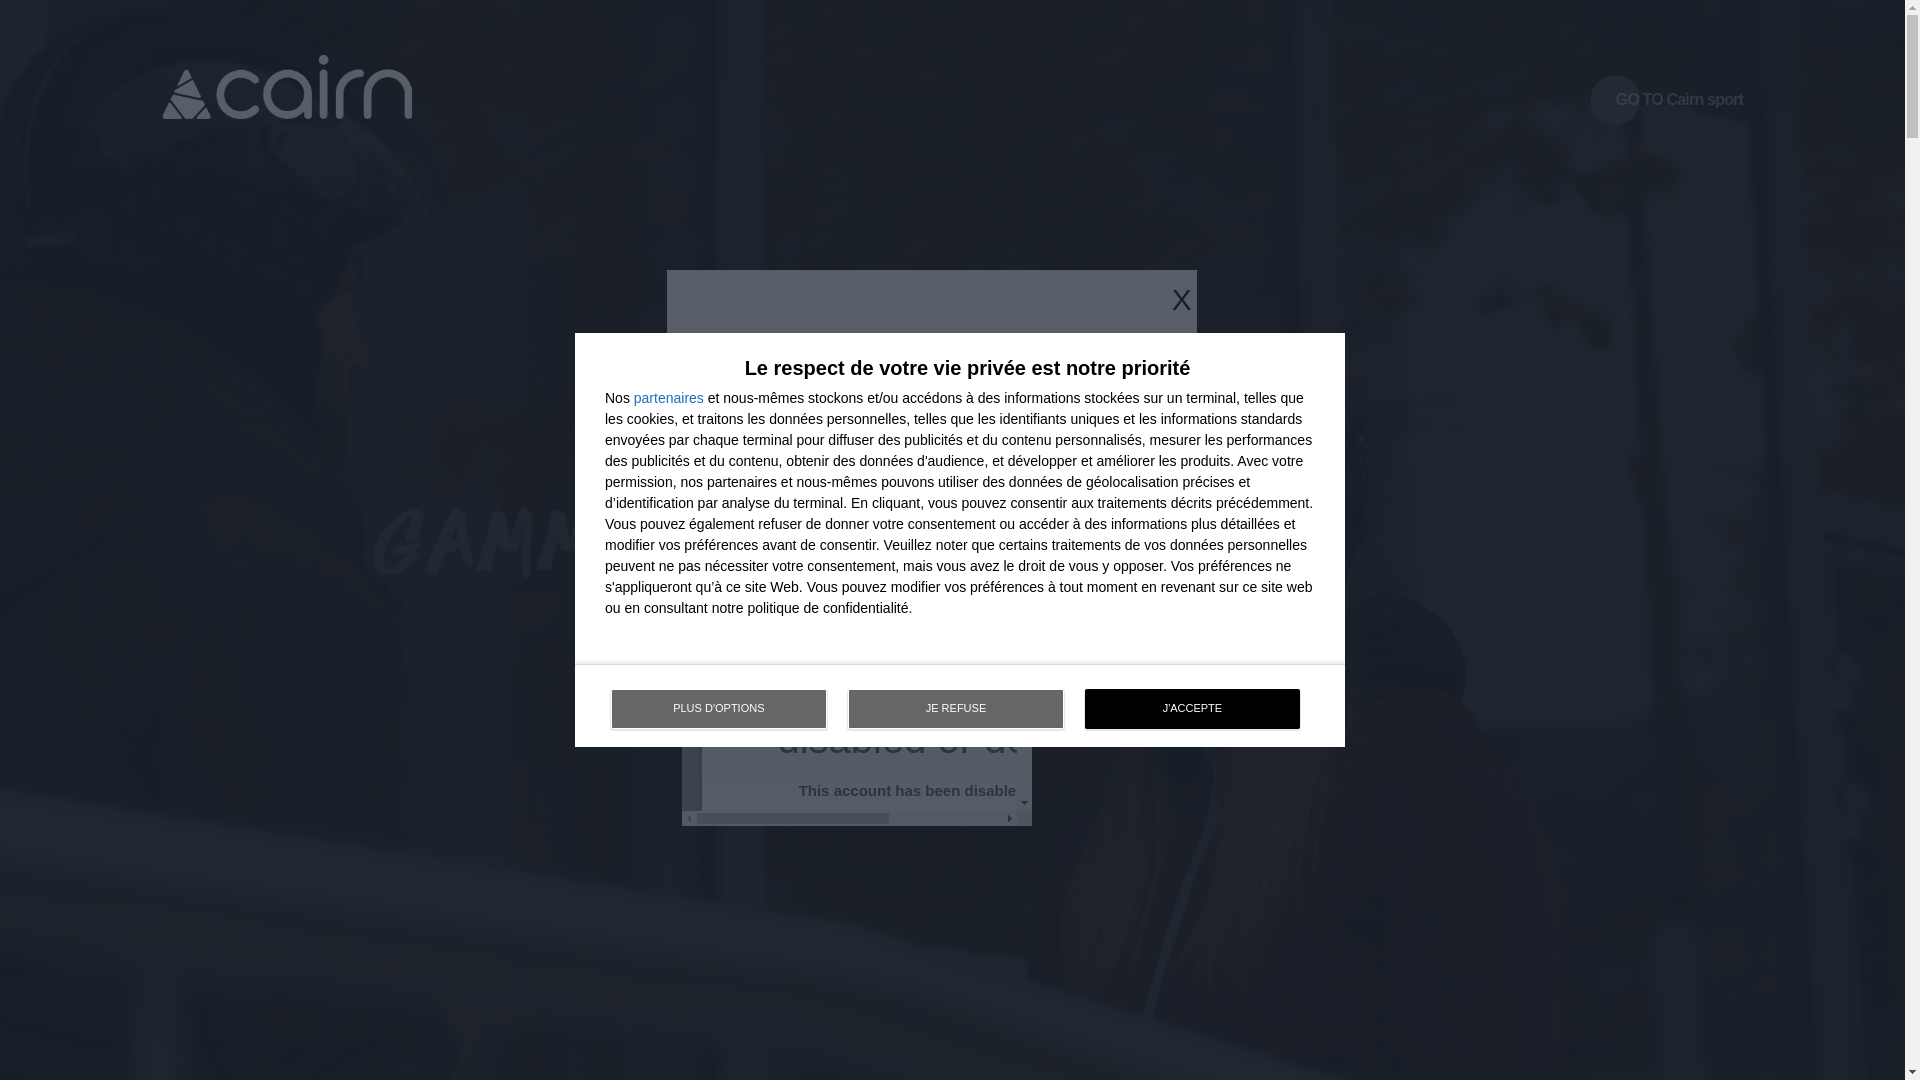  I want to click on GO TO Cairn sport, so click(1680, 100).